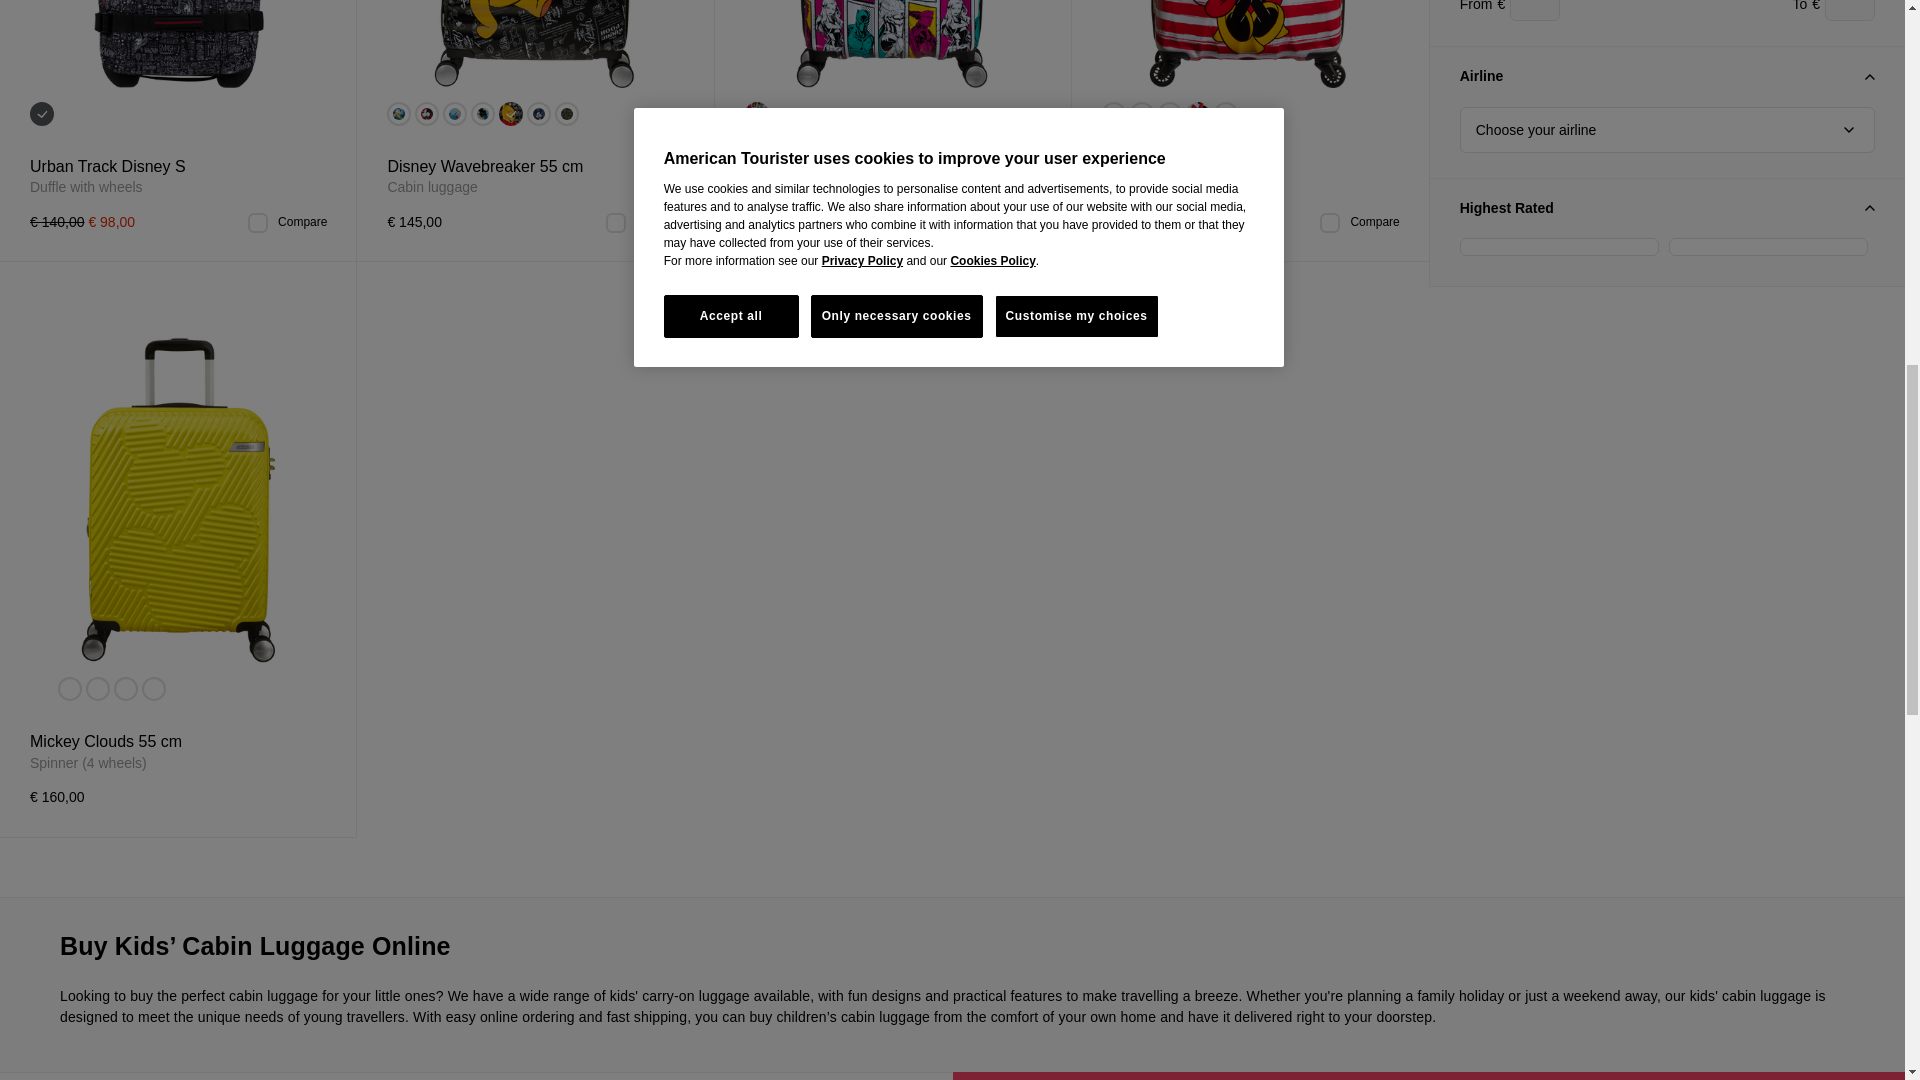 Image resolution: width=1920 pixels, height=1080 pixels. Describe the element at coordinates (454, 114) in the screenshot. I see `Donald Blue Kiss` at that location.